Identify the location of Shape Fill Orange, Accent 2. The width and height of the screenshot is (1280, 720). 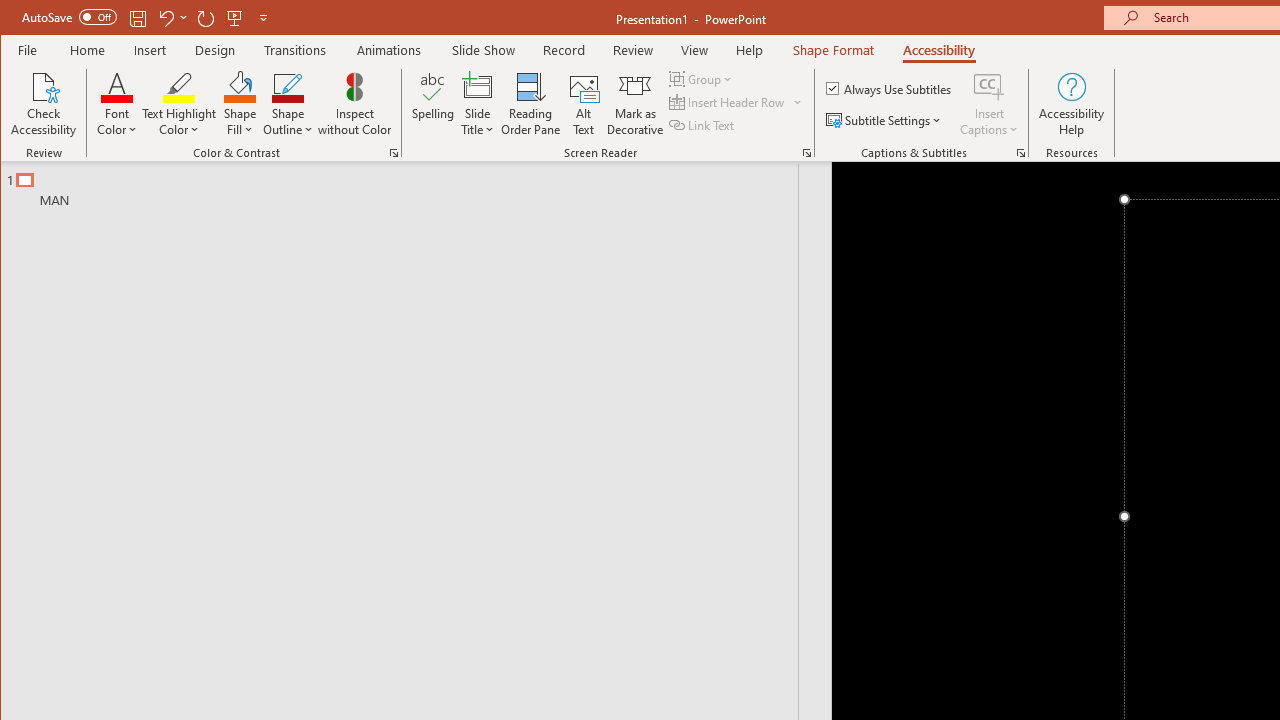
(240, 86).